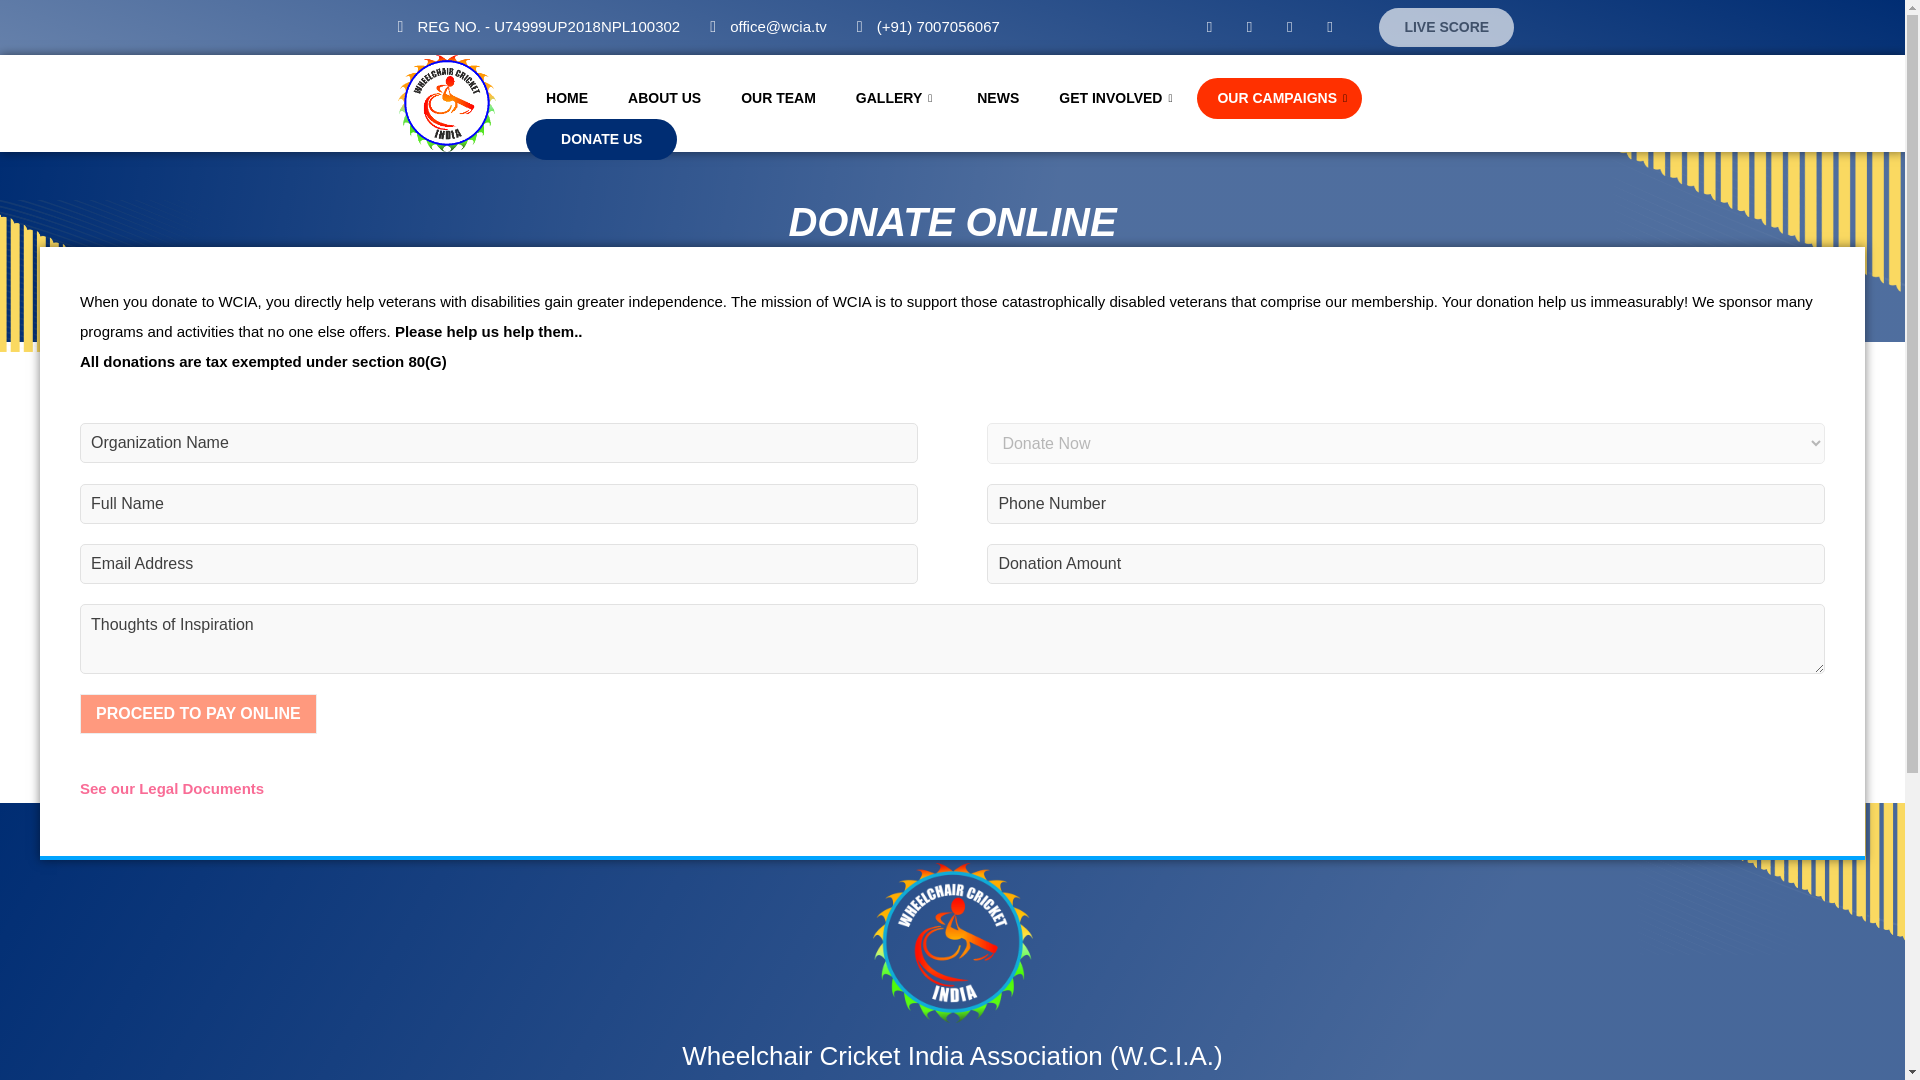 Image resolution: width=1920 pixels, height=1080 pixels. Describe the element at coordinates (1117, 98) in the screenshot. I see `GET INVOLVED` at that location.